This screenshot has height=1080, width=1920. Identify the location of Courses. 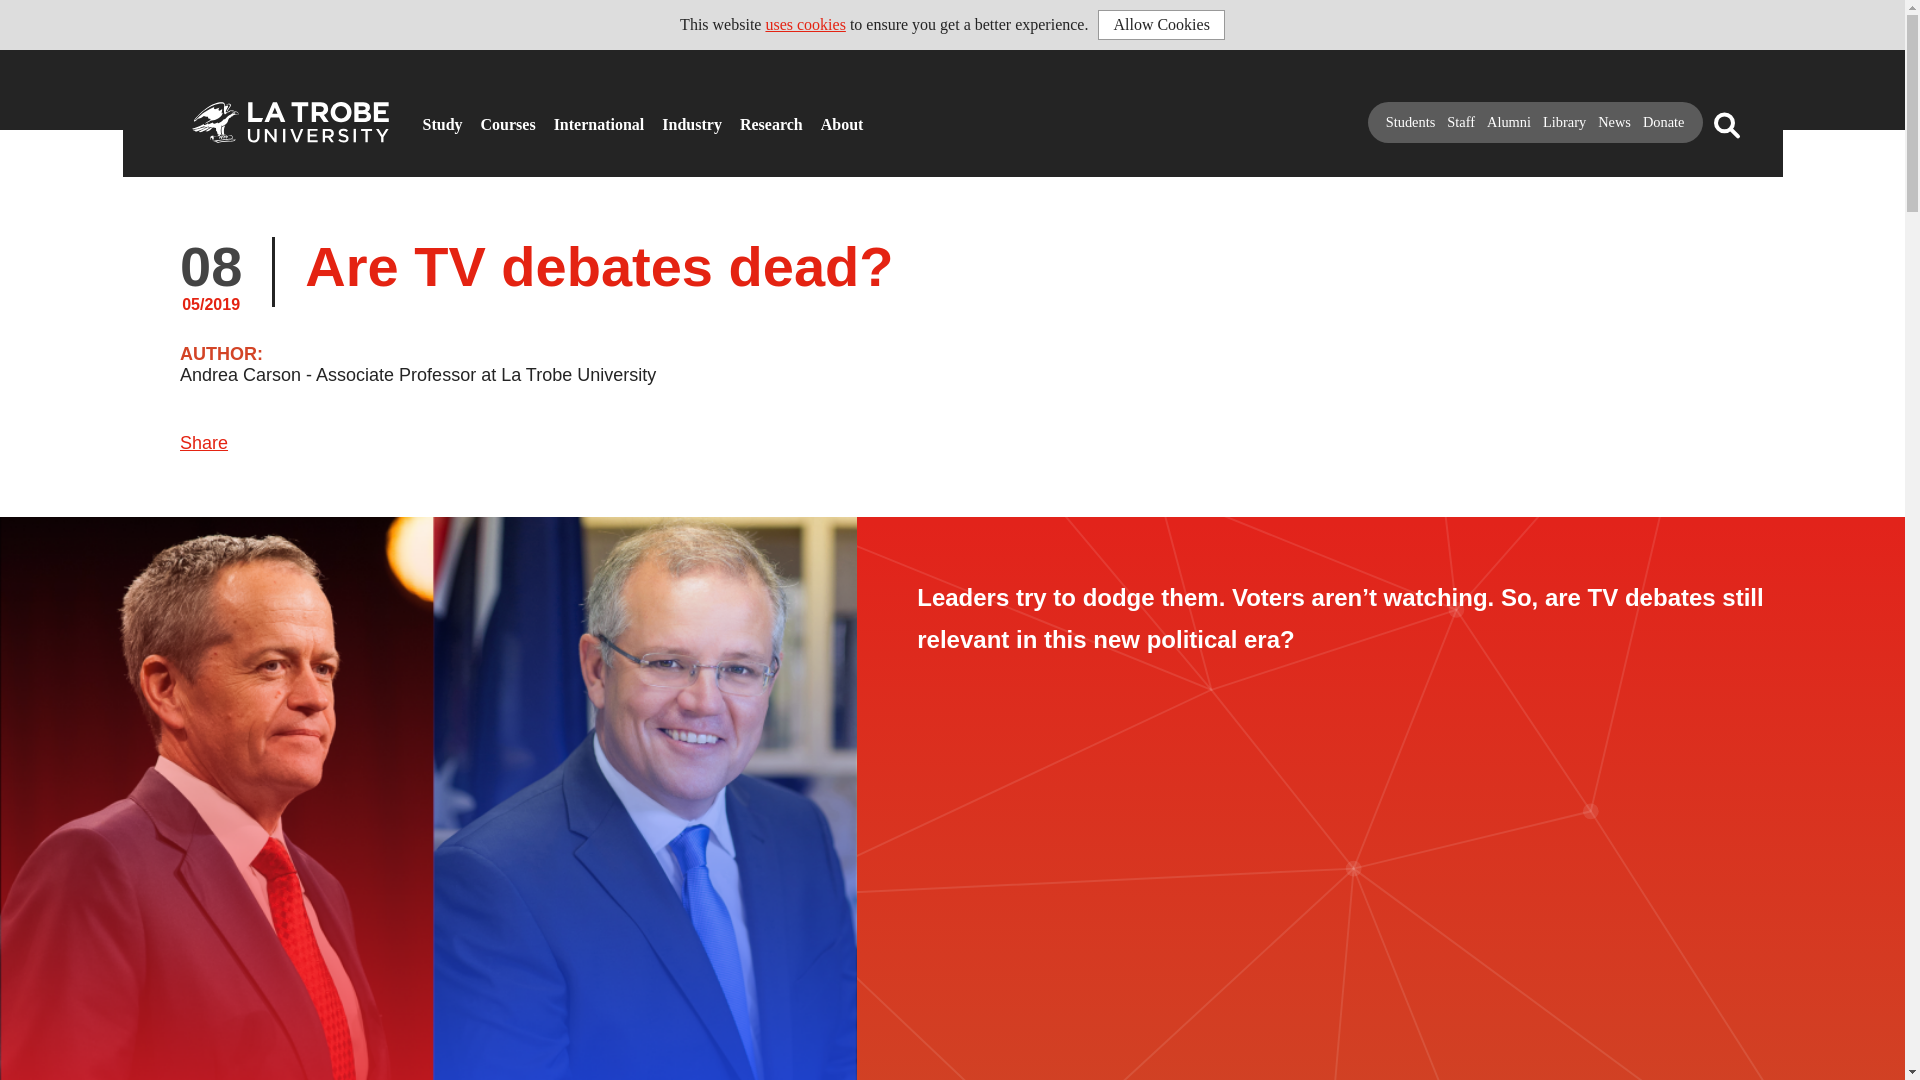
(487, 116).